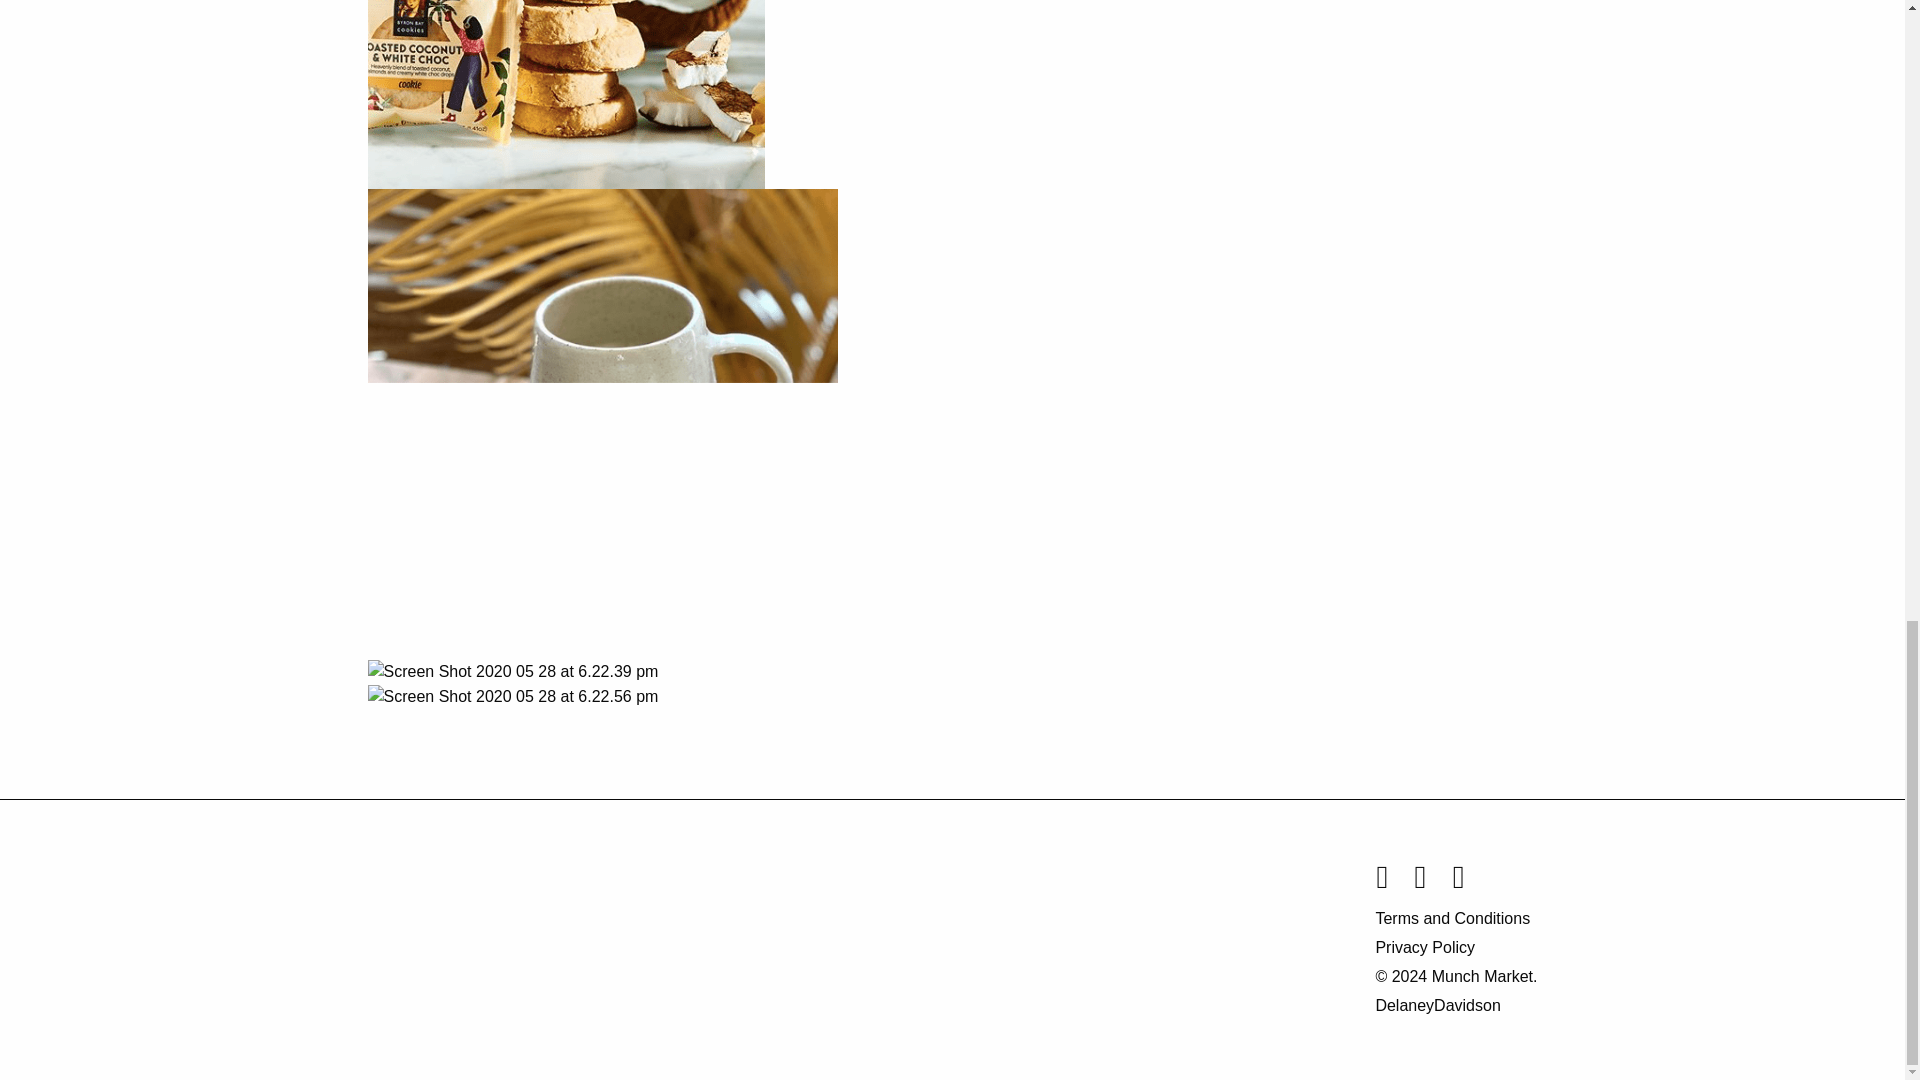  I want to click on Terms and Conditions, so click(1456, 918).